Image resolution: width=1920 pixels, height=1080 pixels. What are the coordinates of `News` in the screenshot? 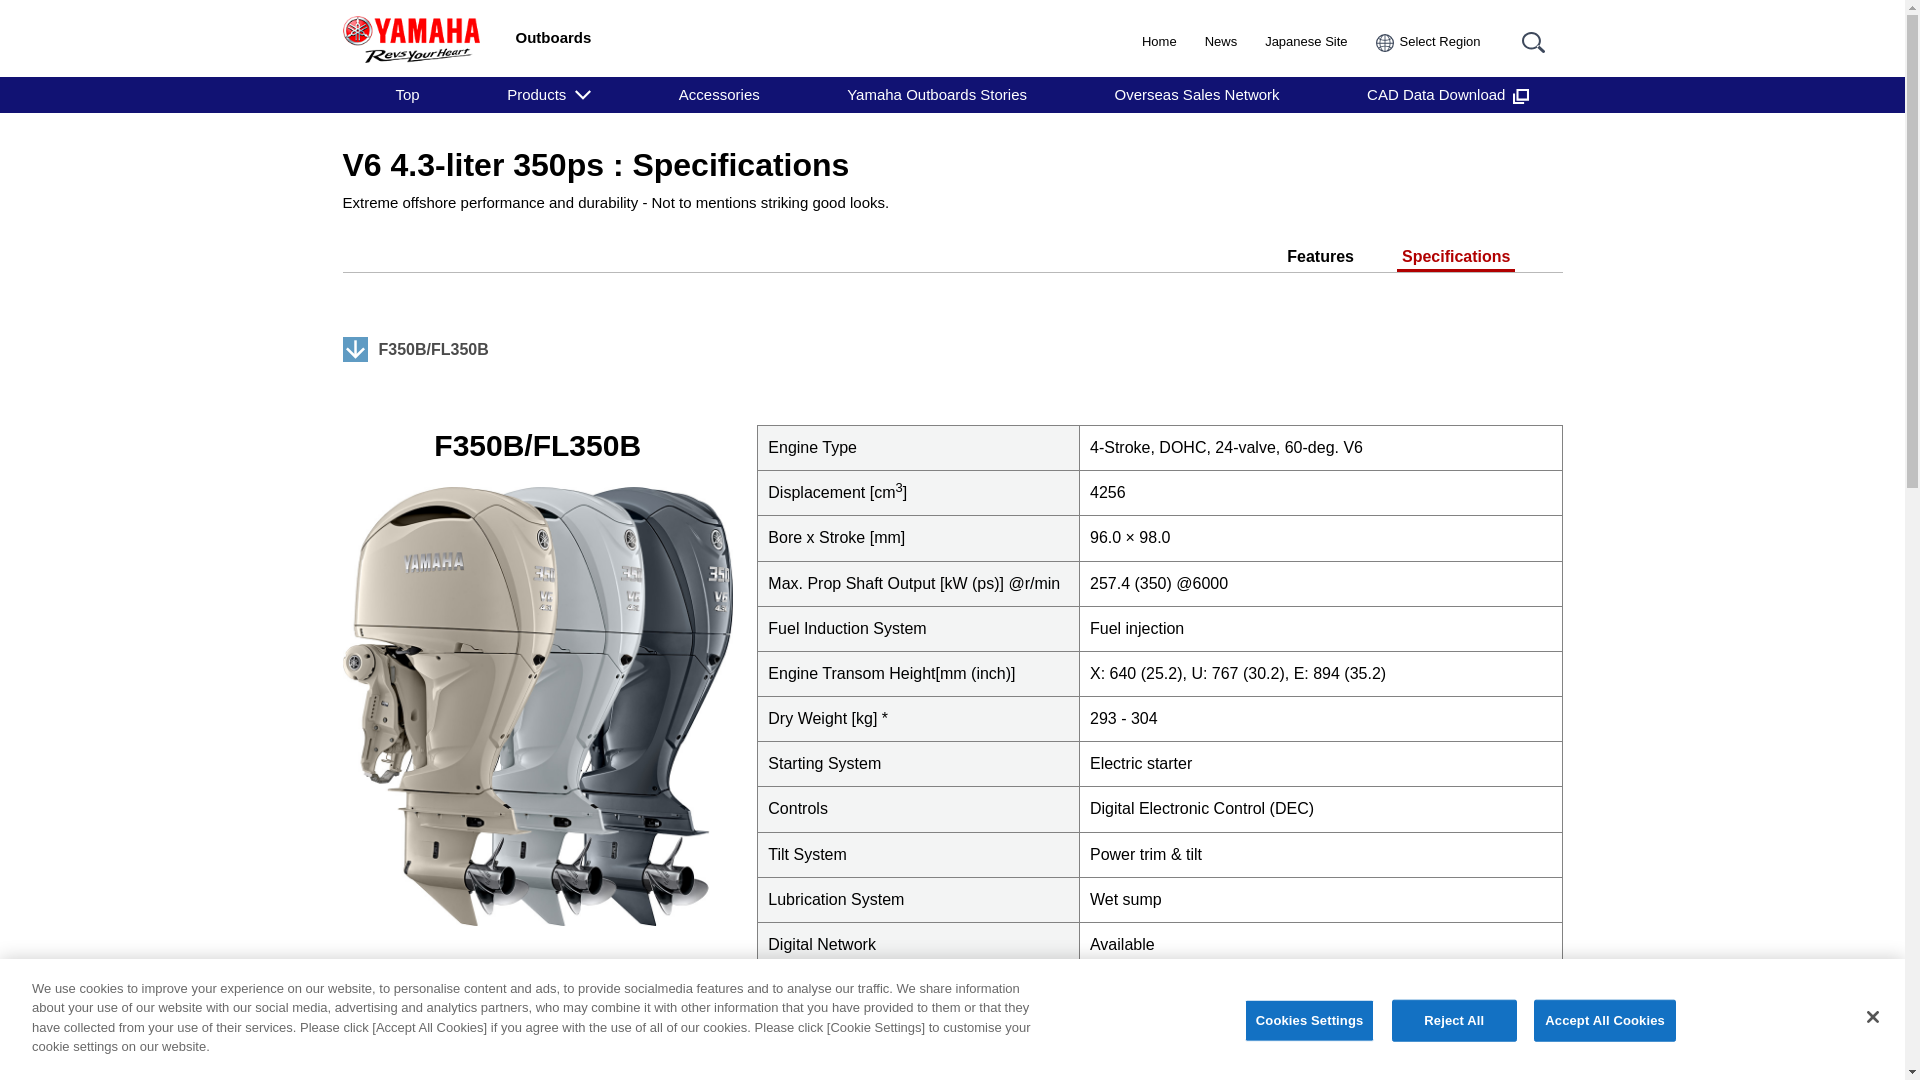 It's located at (1222, 42).